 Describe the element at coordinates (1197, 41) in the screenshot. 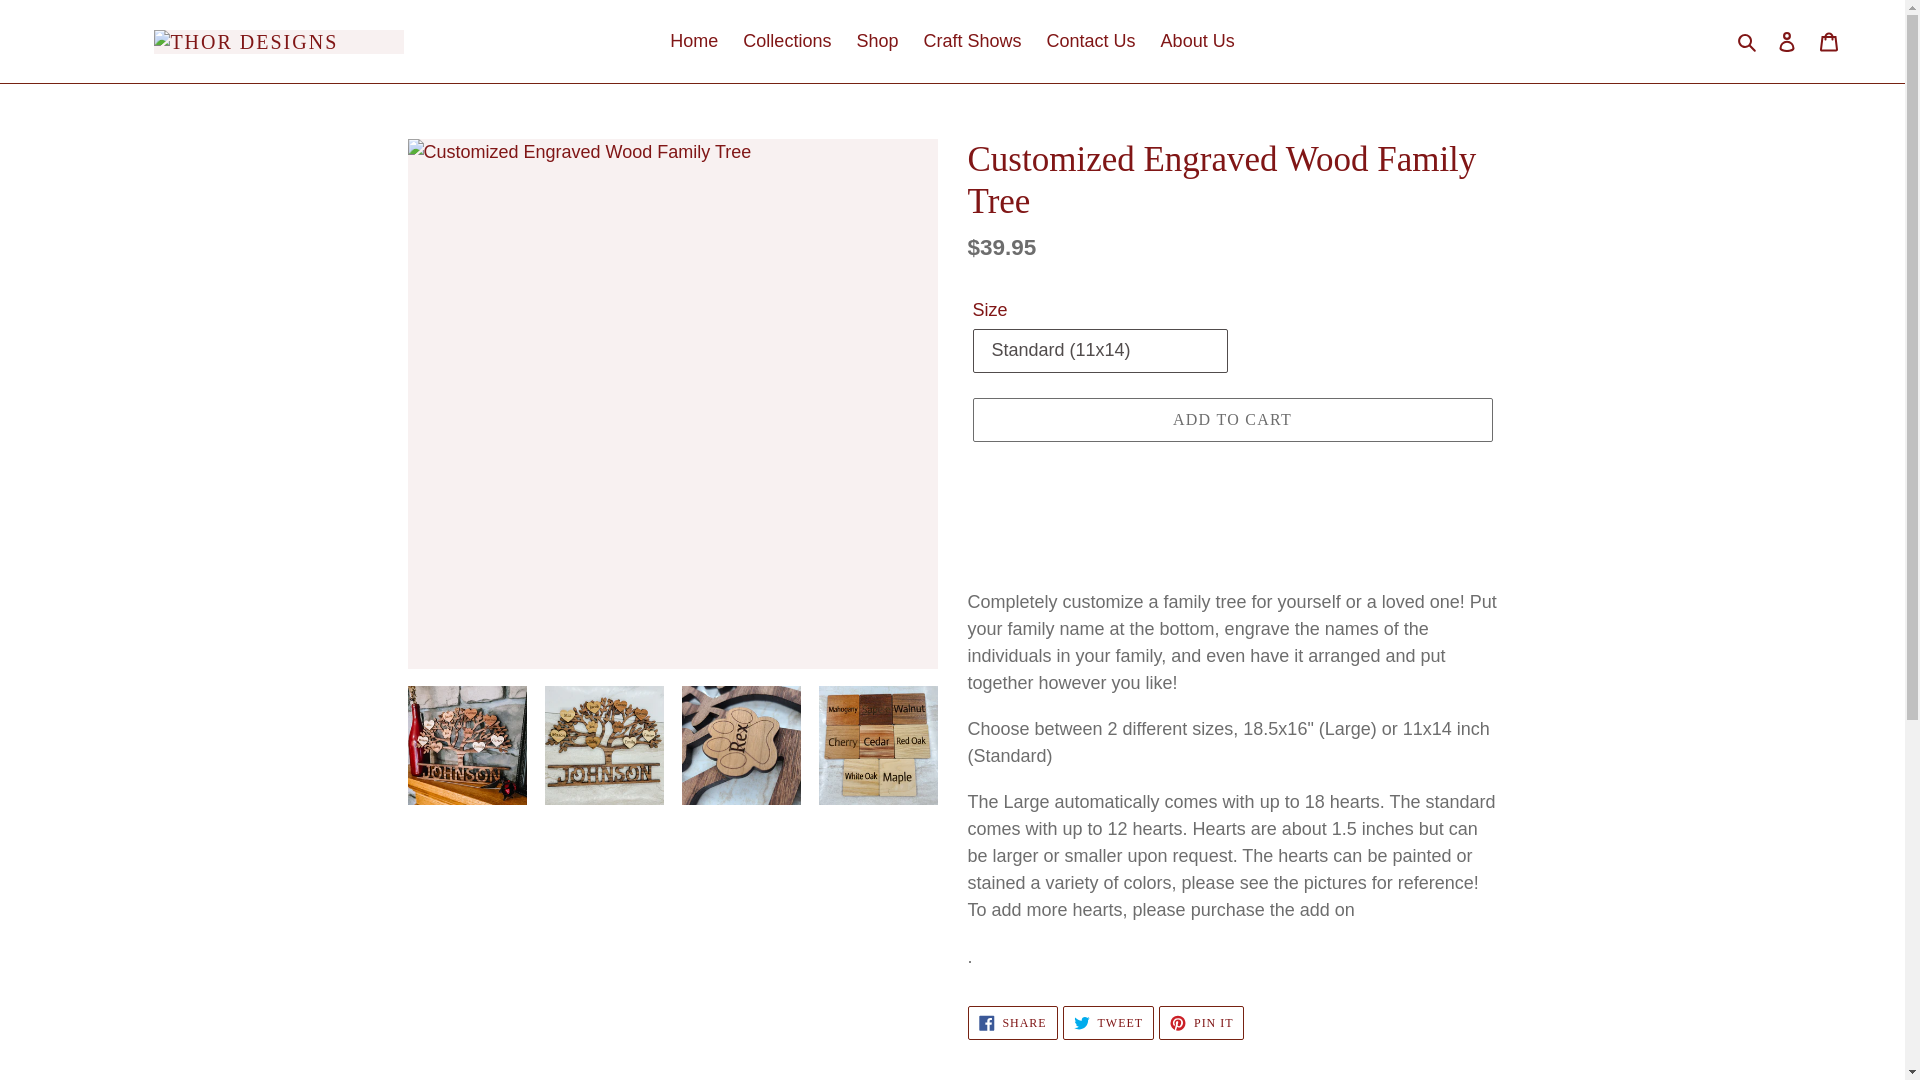

I see `Shop` at that location.